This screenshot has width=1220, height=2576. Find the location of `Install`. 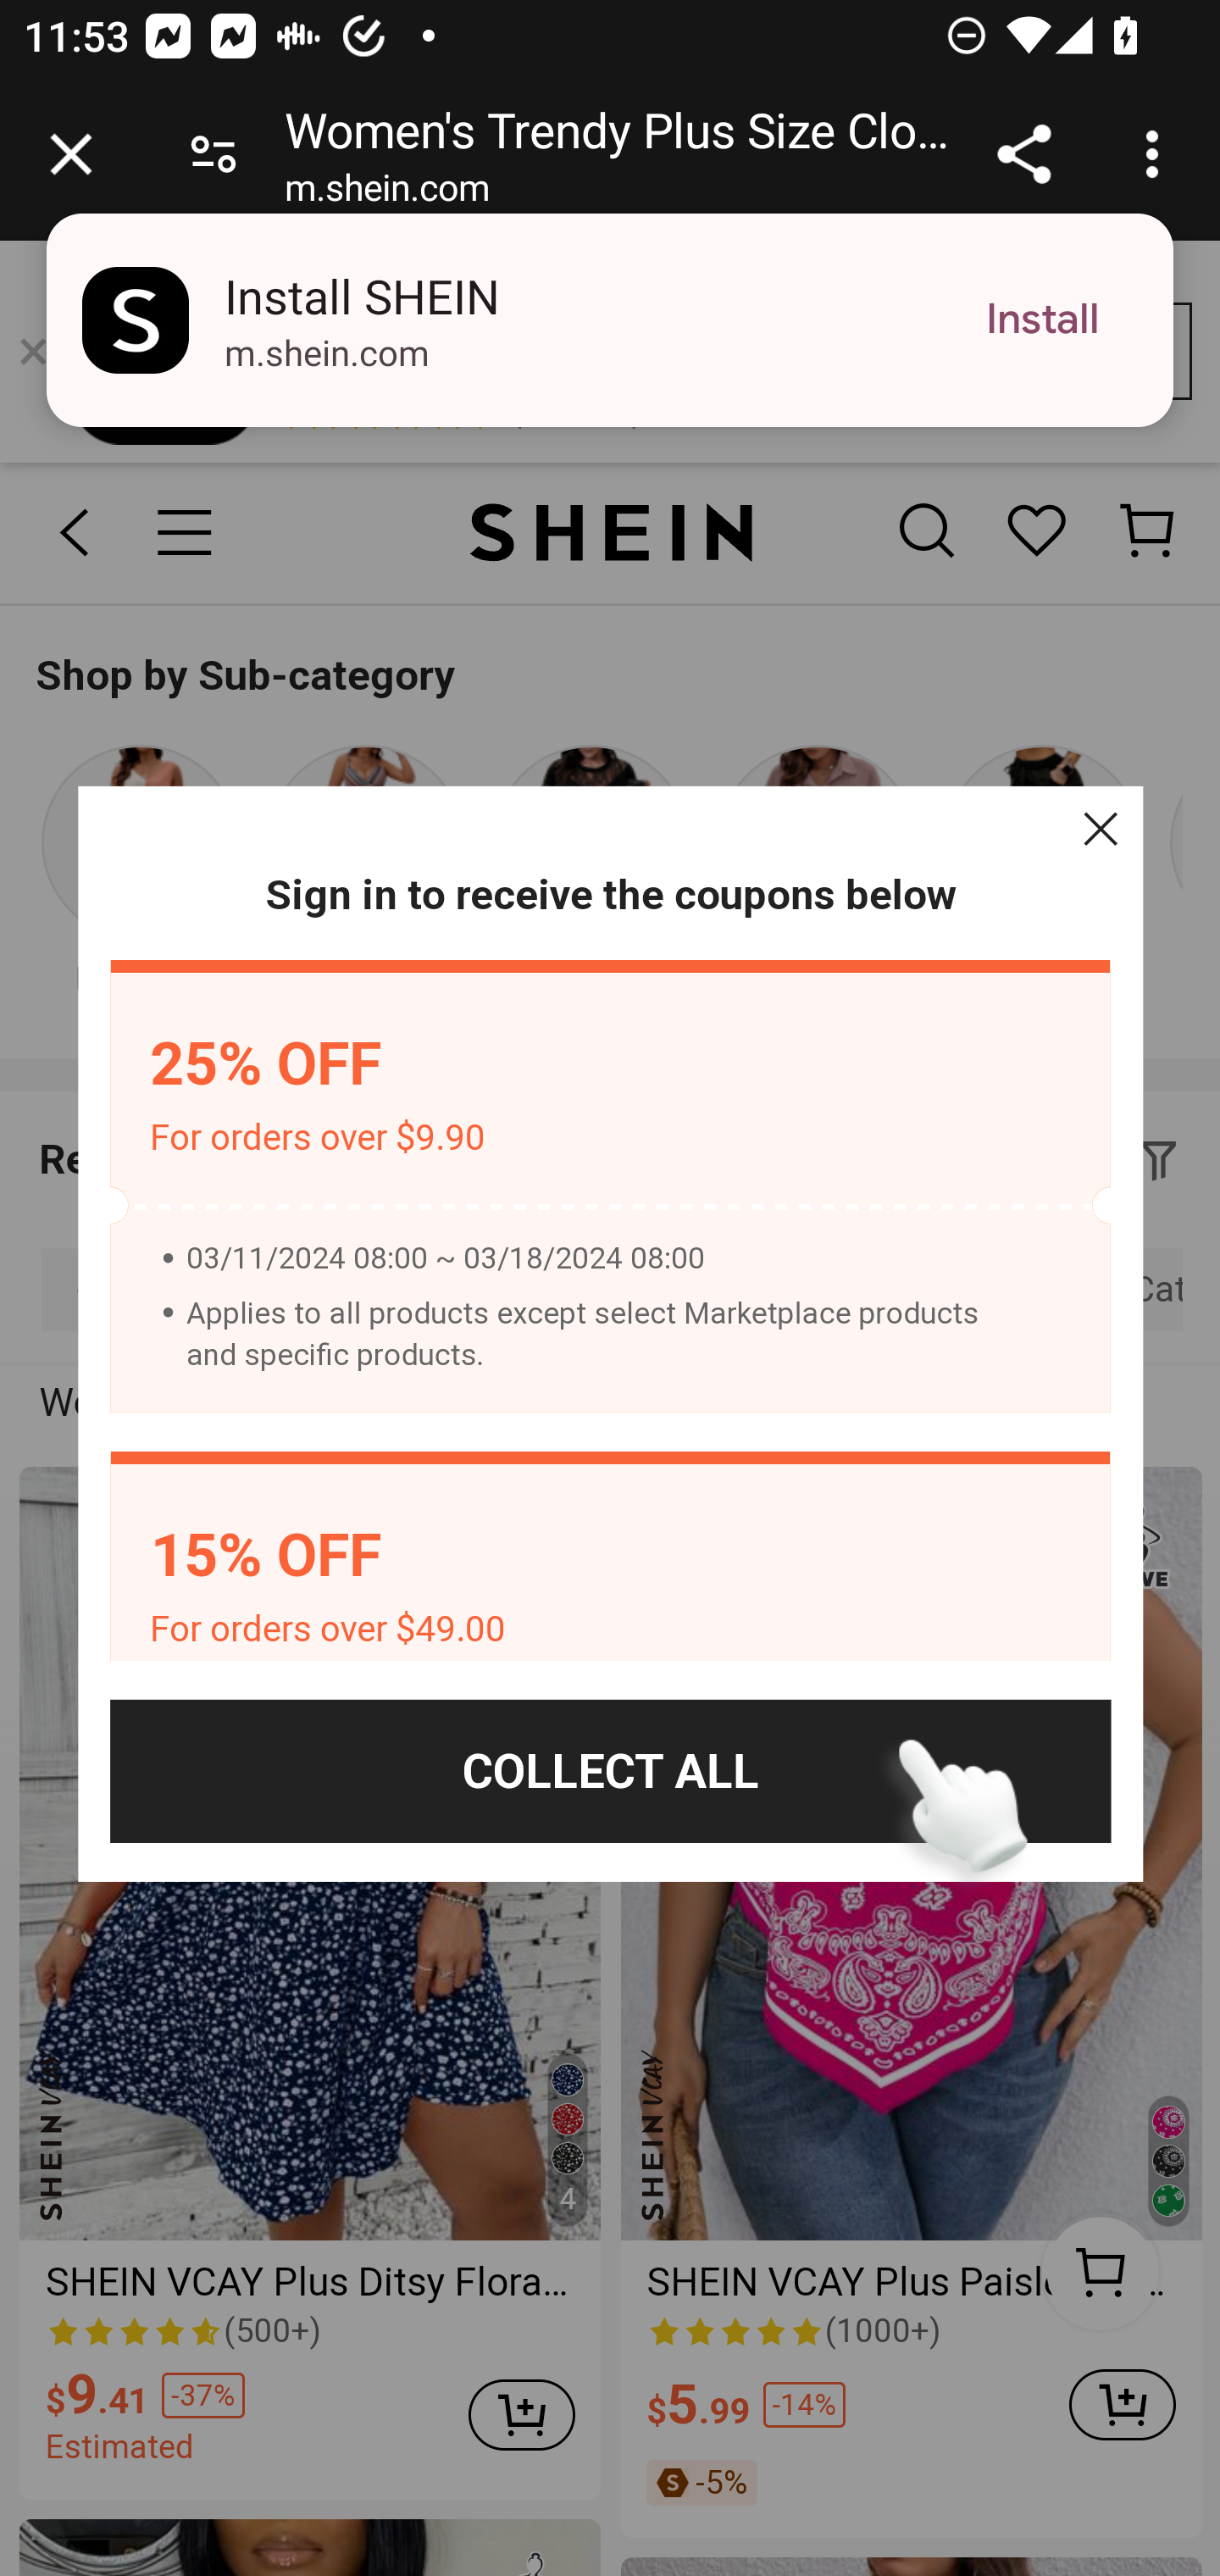

Install is located at coordinates (1043, 320).